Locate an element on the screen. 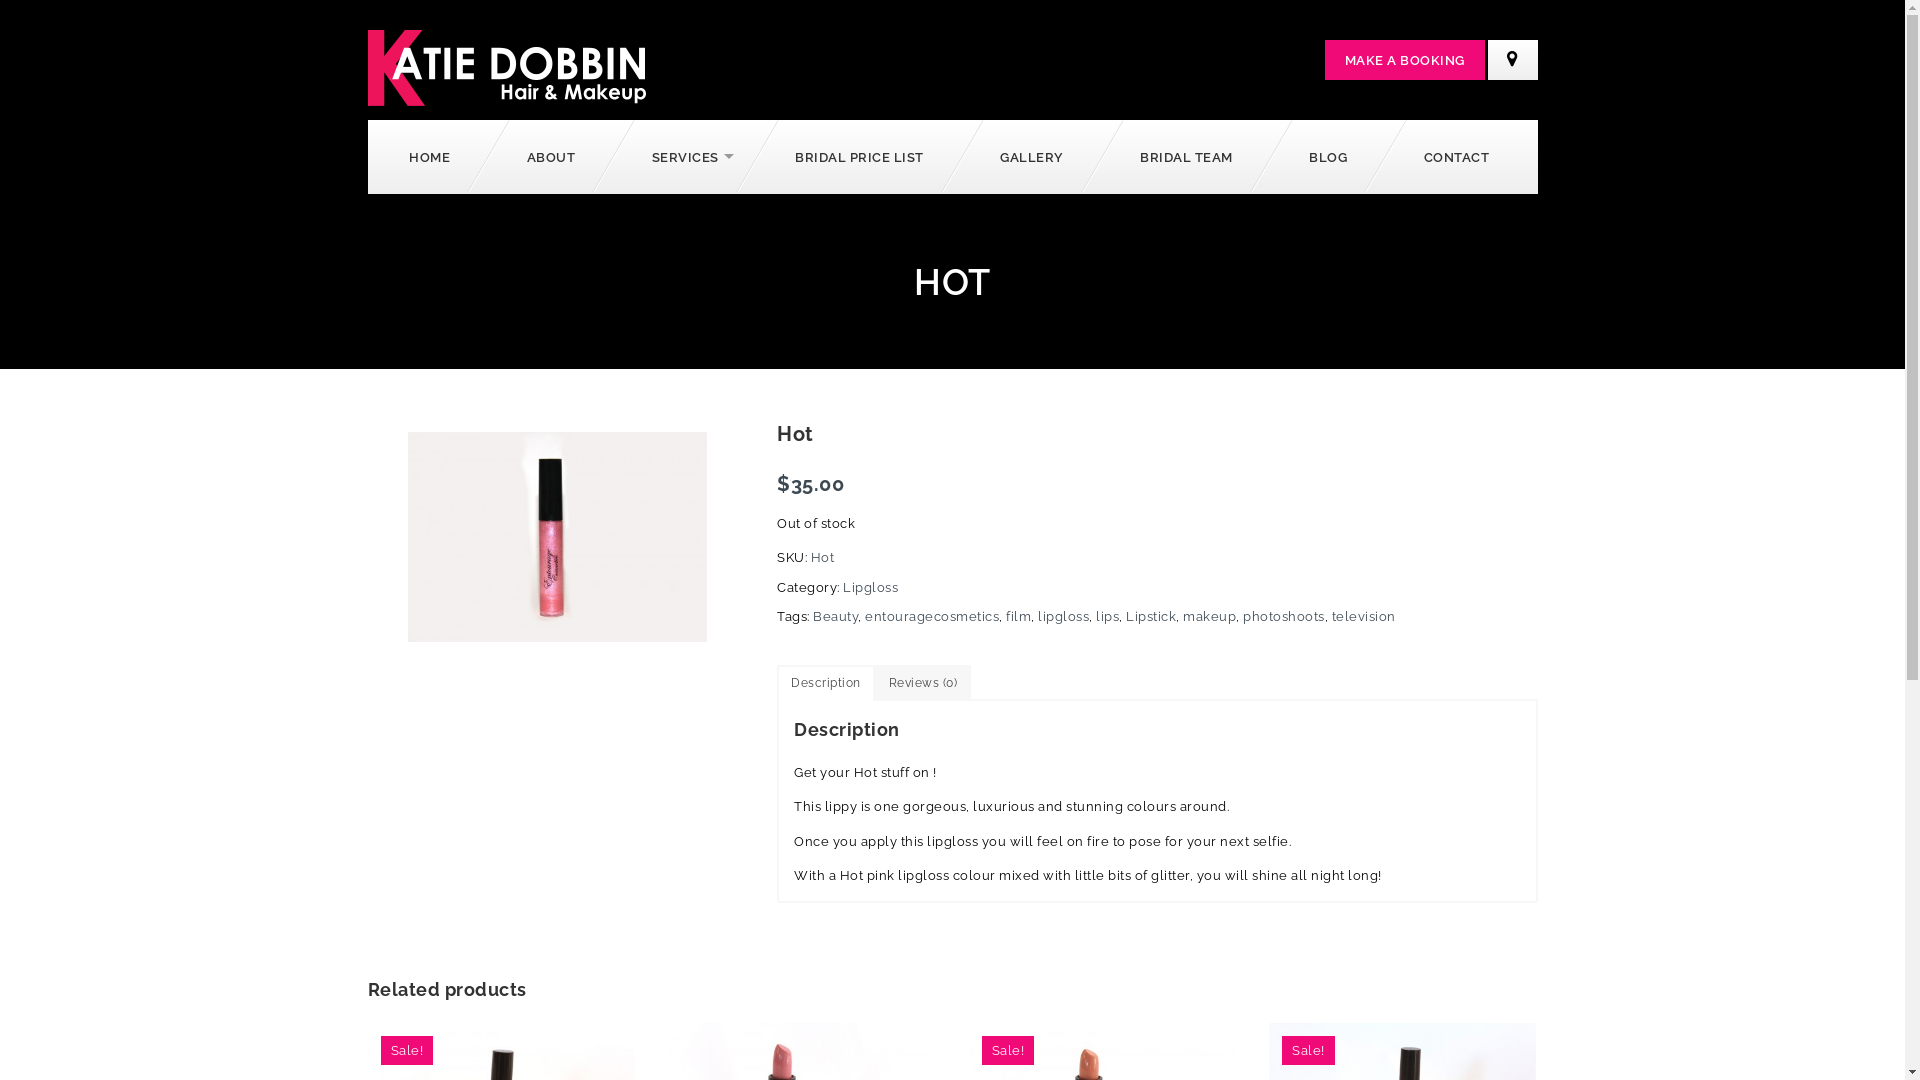  MAKE A BOOKING is located at coordinates (1404, 60).